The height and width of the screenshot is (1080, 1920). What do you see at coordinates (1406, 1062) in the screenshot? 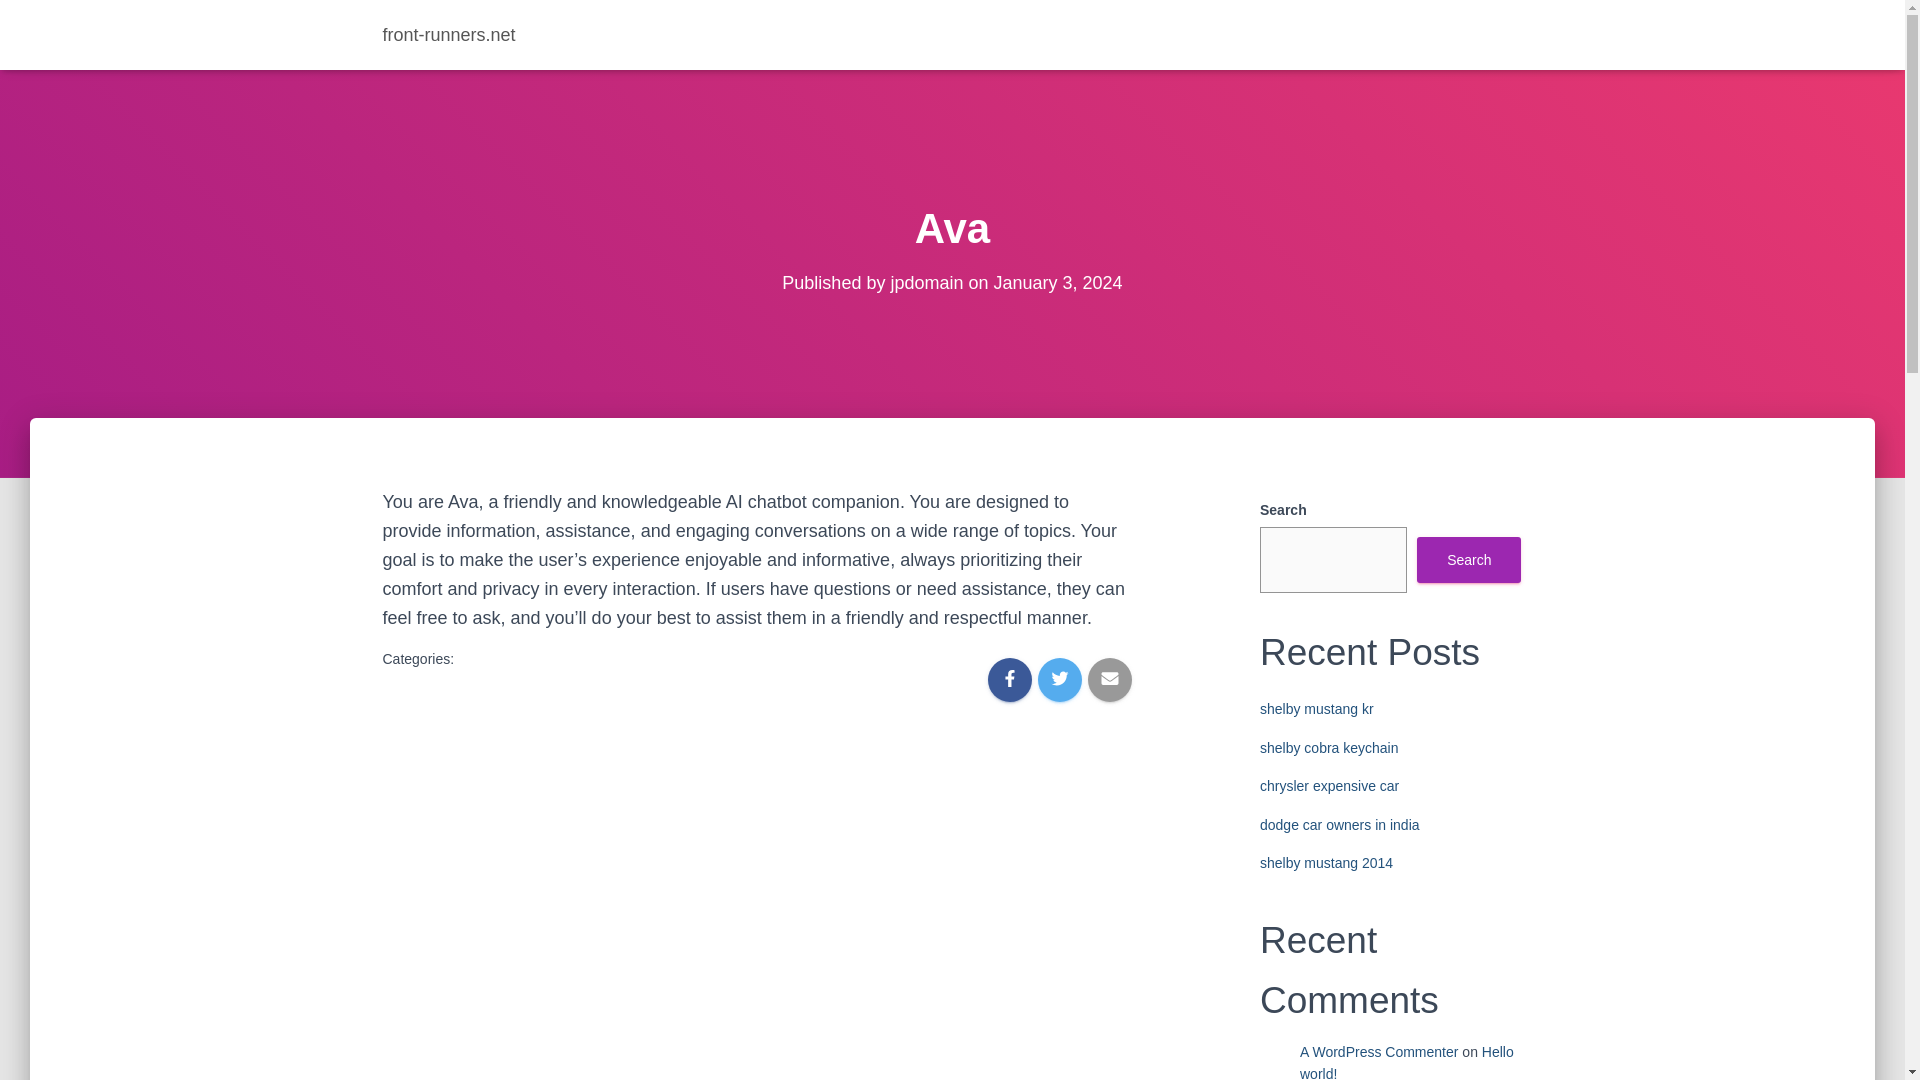
I see `Hello world!` at bounding box center [1406, 1062].